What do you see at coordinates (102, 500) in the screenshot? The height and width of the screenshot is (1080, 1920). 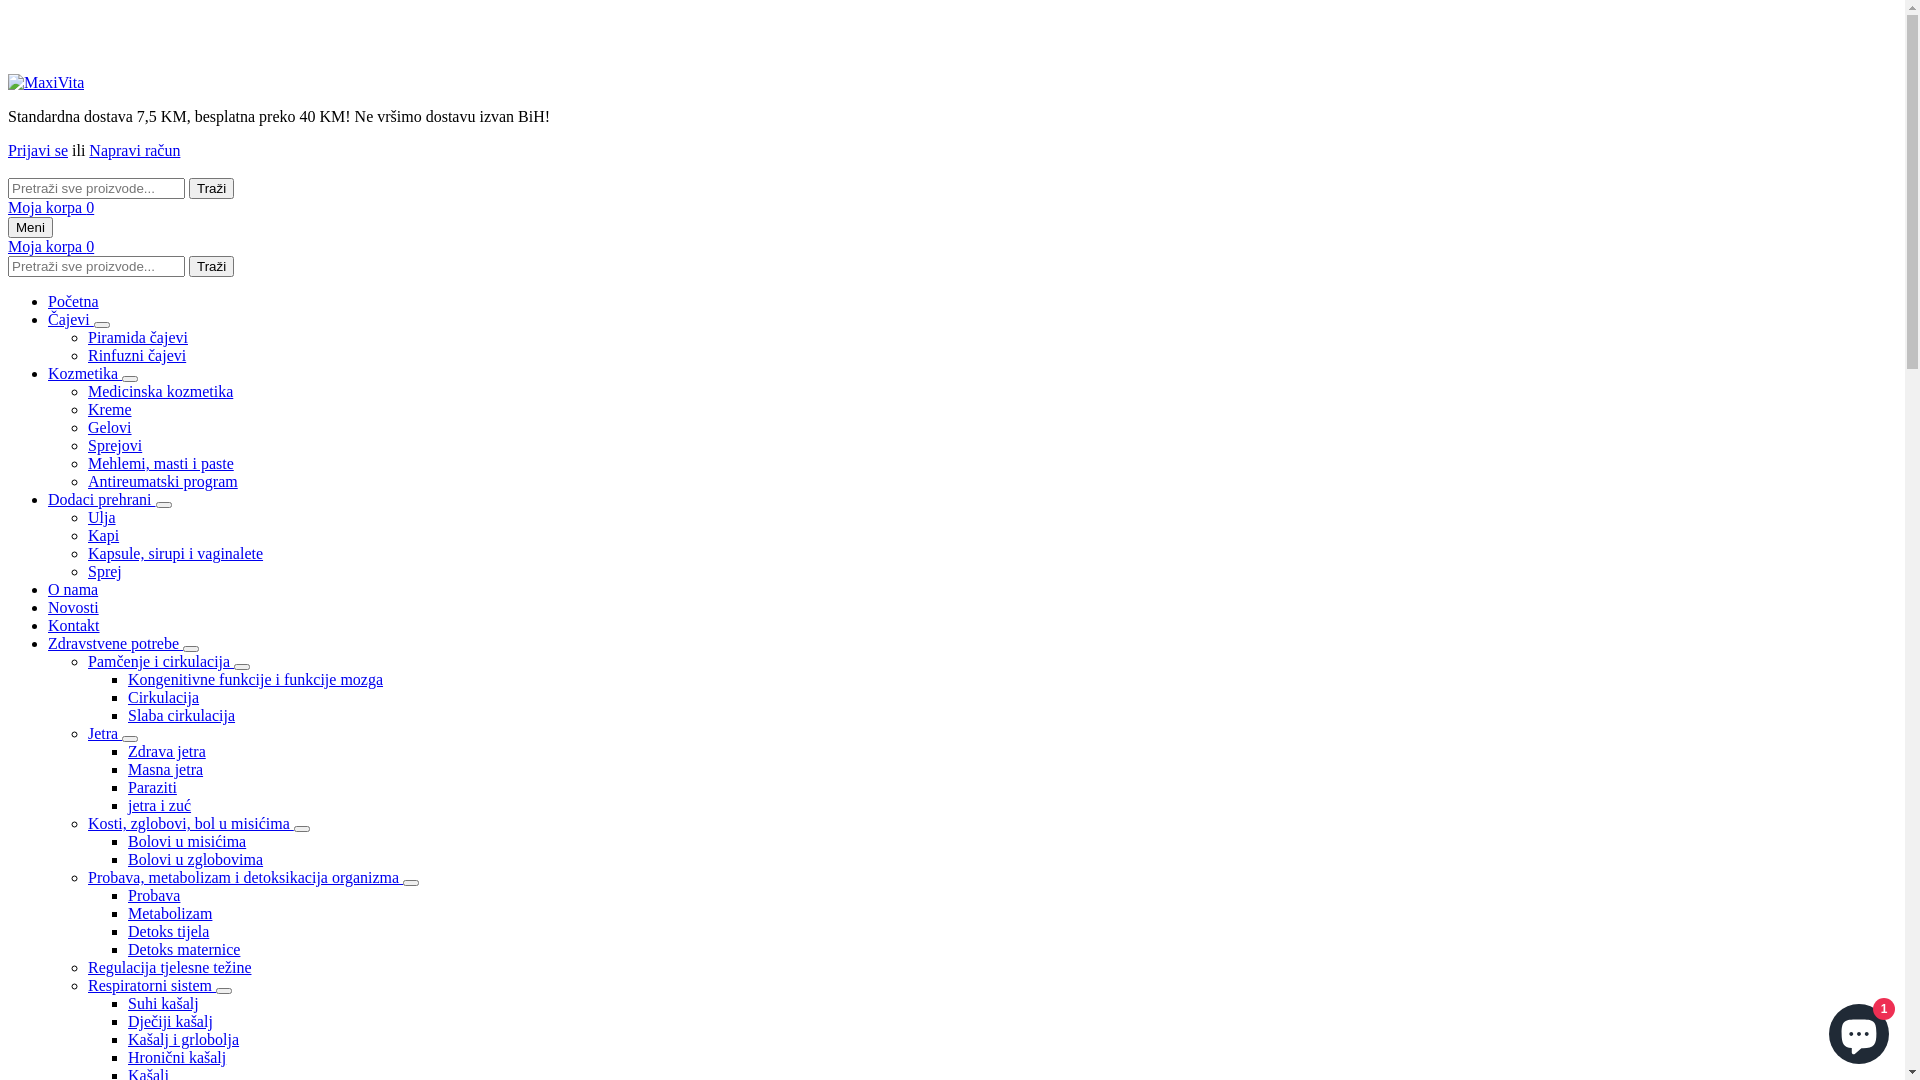 I see `Dodaci prehrani` at bounding box center [102, 500].